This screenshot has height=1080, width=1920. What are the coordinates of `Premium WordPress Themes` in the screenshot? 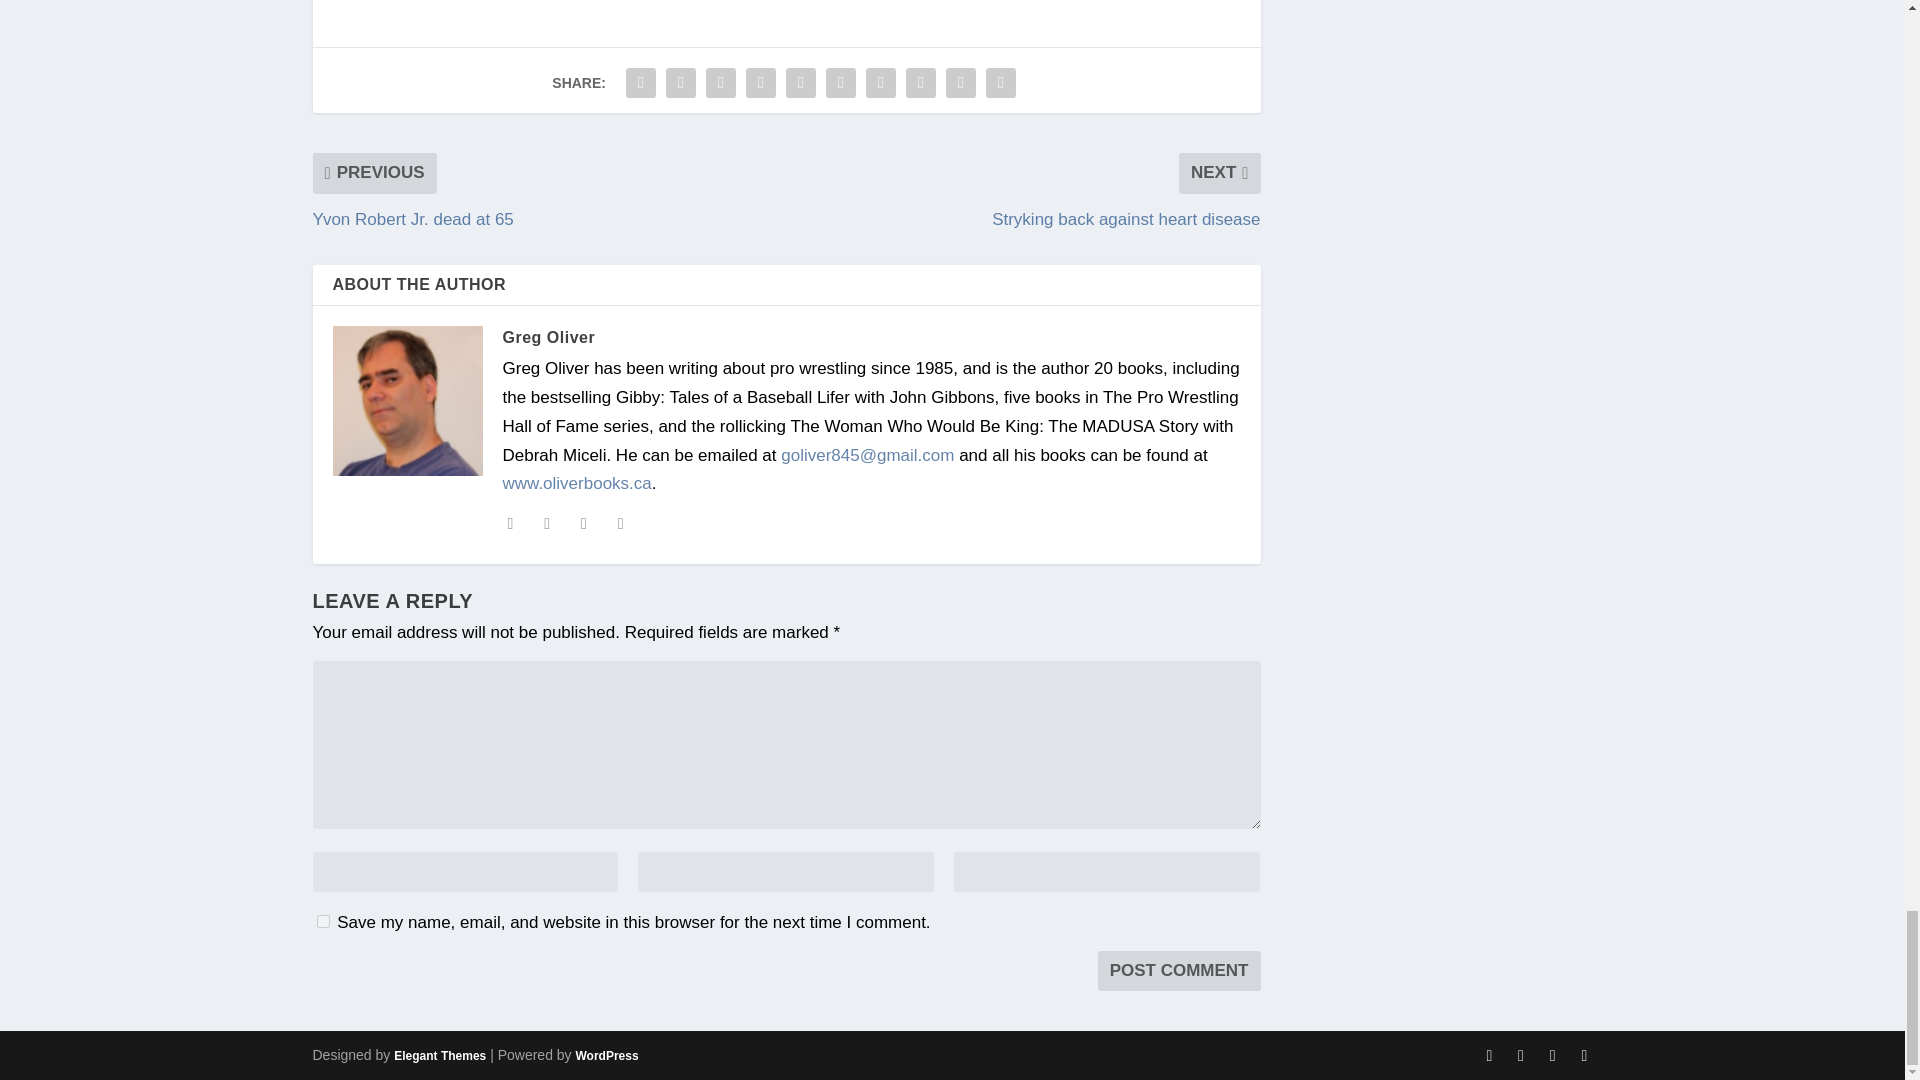 It's located at (439, 1055).